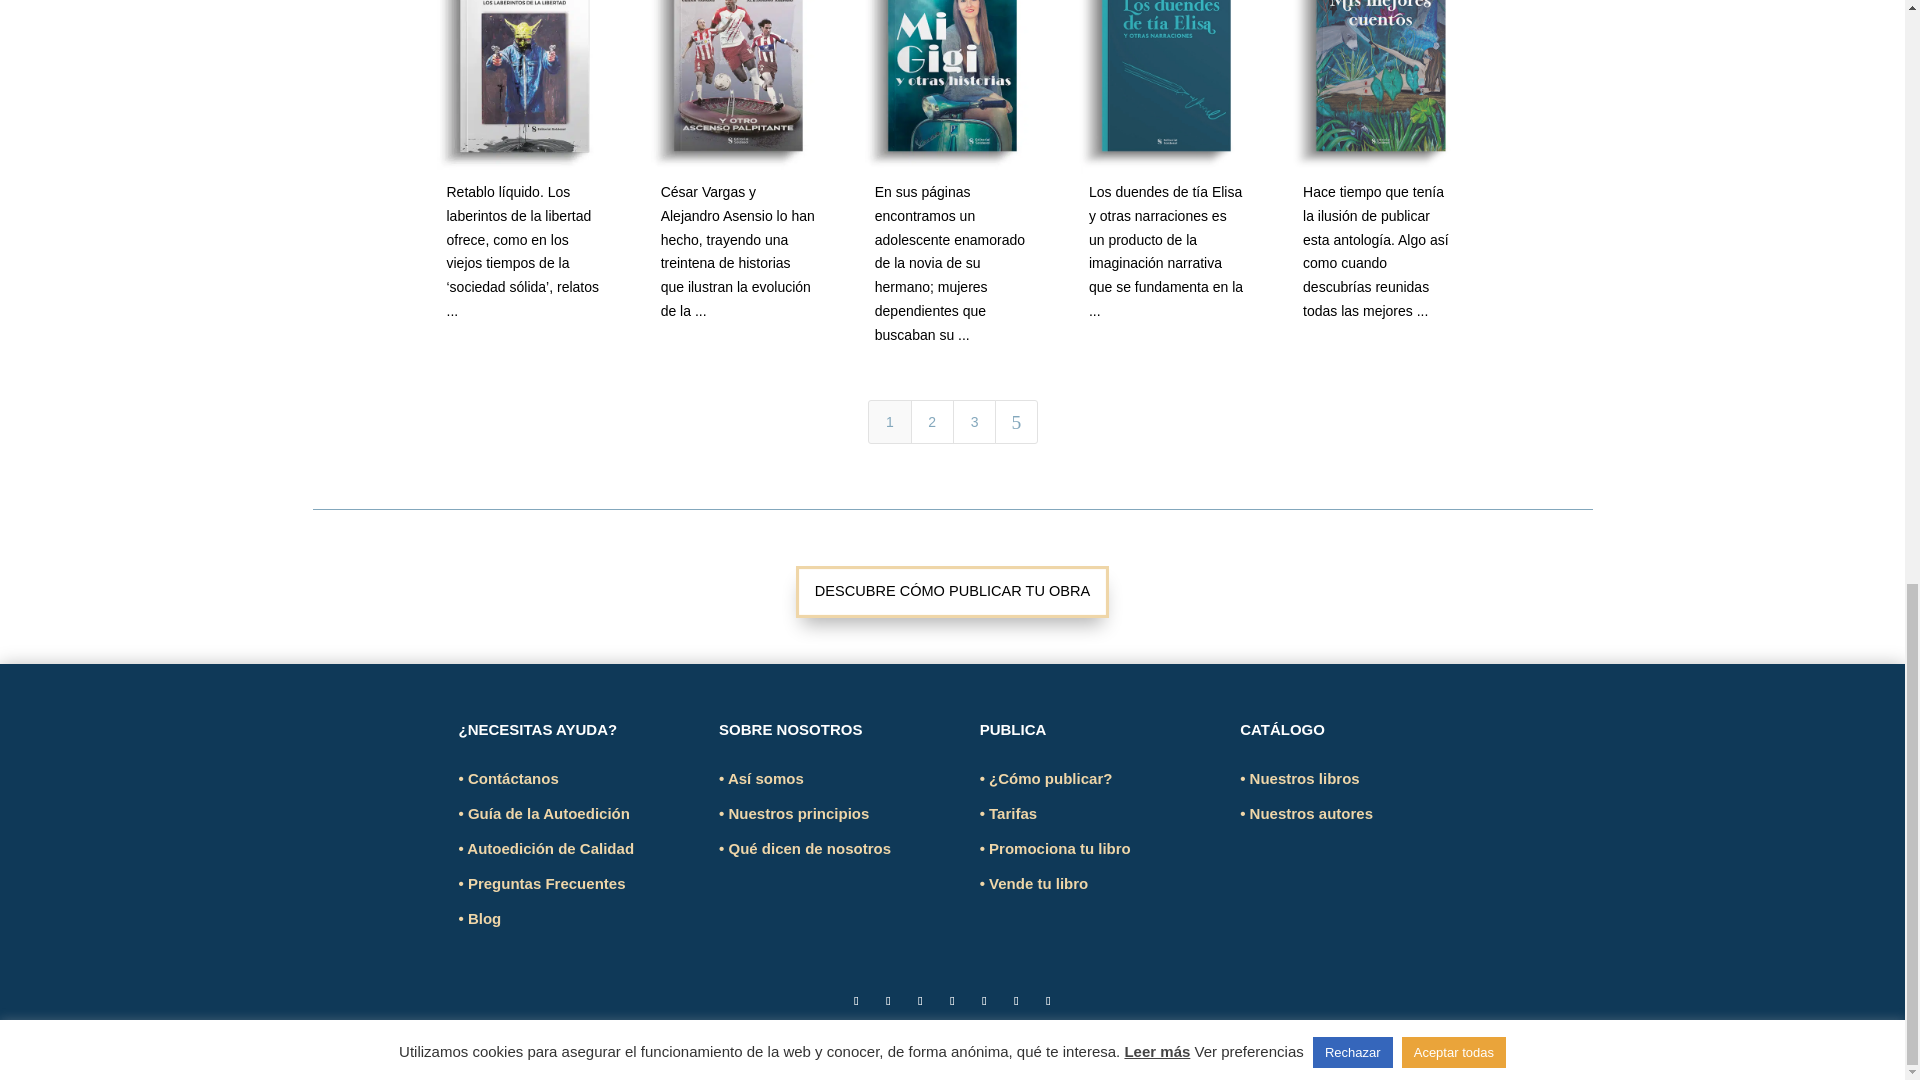 The height and width of the screenshot is (1080, 1920). What do you see at coordinates (1034, 883) in the screenshot?
I see `Vende tu libro` at bounding box center [1034, 883].